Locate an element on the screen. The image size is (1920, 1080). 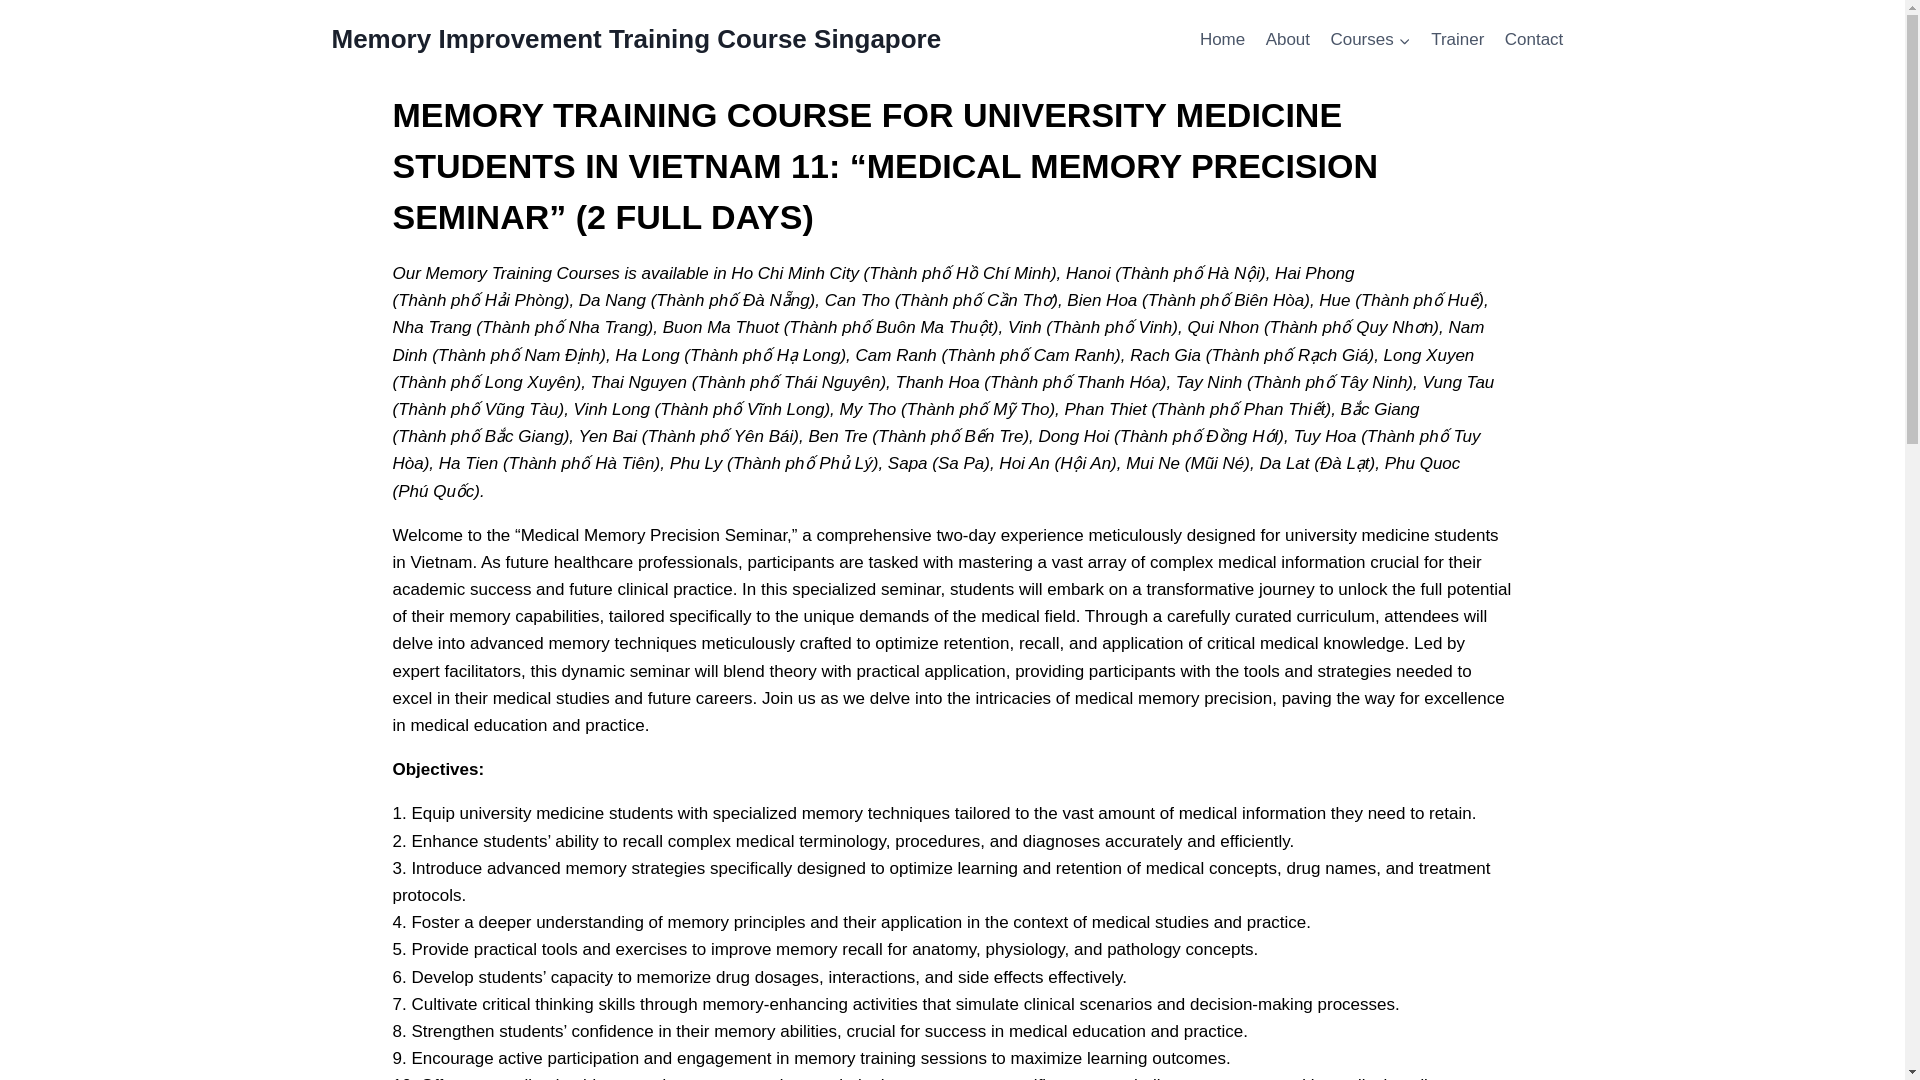
Memory Improvement Training Course Singapore is located at coordinates (637, 39).